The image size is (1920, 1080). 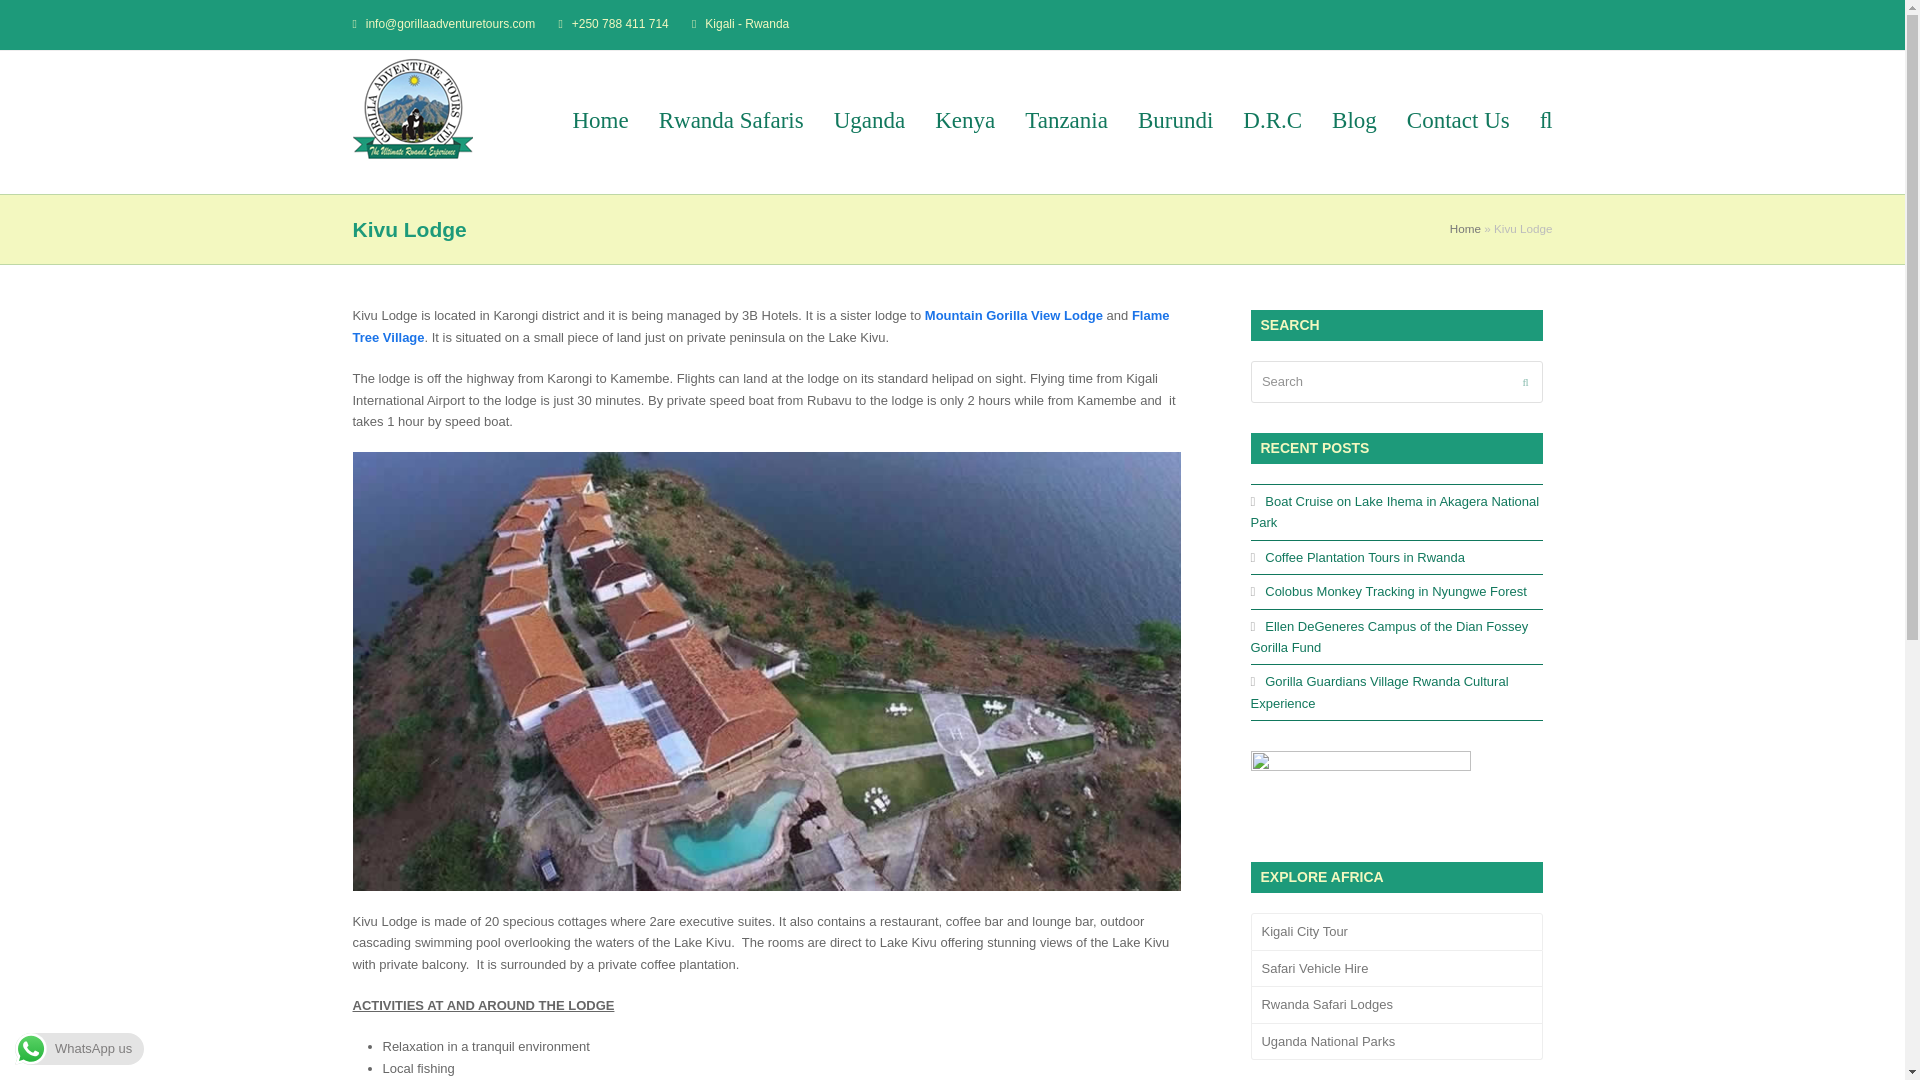 What do you see at coordinates (1354, 122) in the screenshot?
I see `Blog` at bounding box center [1354, 122].